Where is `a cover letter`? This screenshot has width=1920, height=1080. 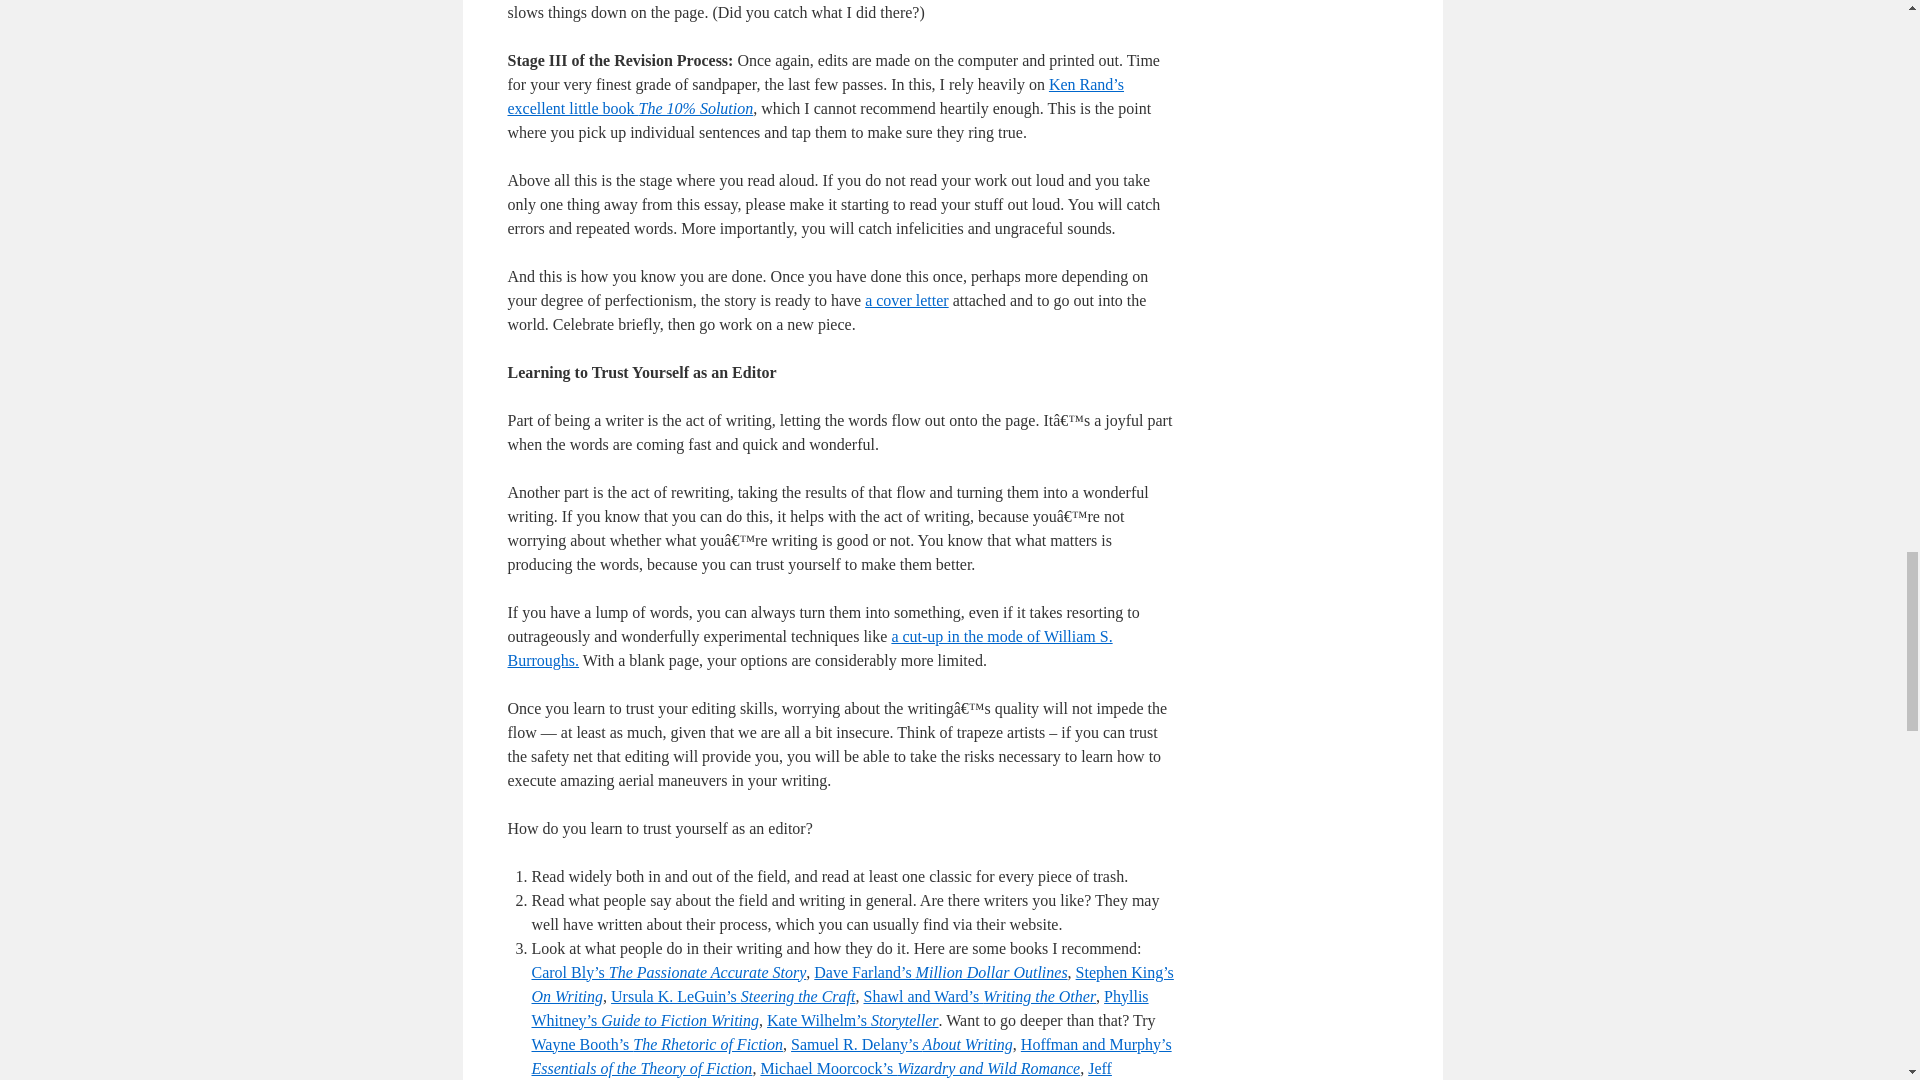 a cover letter is located at coordinates (906, 300).